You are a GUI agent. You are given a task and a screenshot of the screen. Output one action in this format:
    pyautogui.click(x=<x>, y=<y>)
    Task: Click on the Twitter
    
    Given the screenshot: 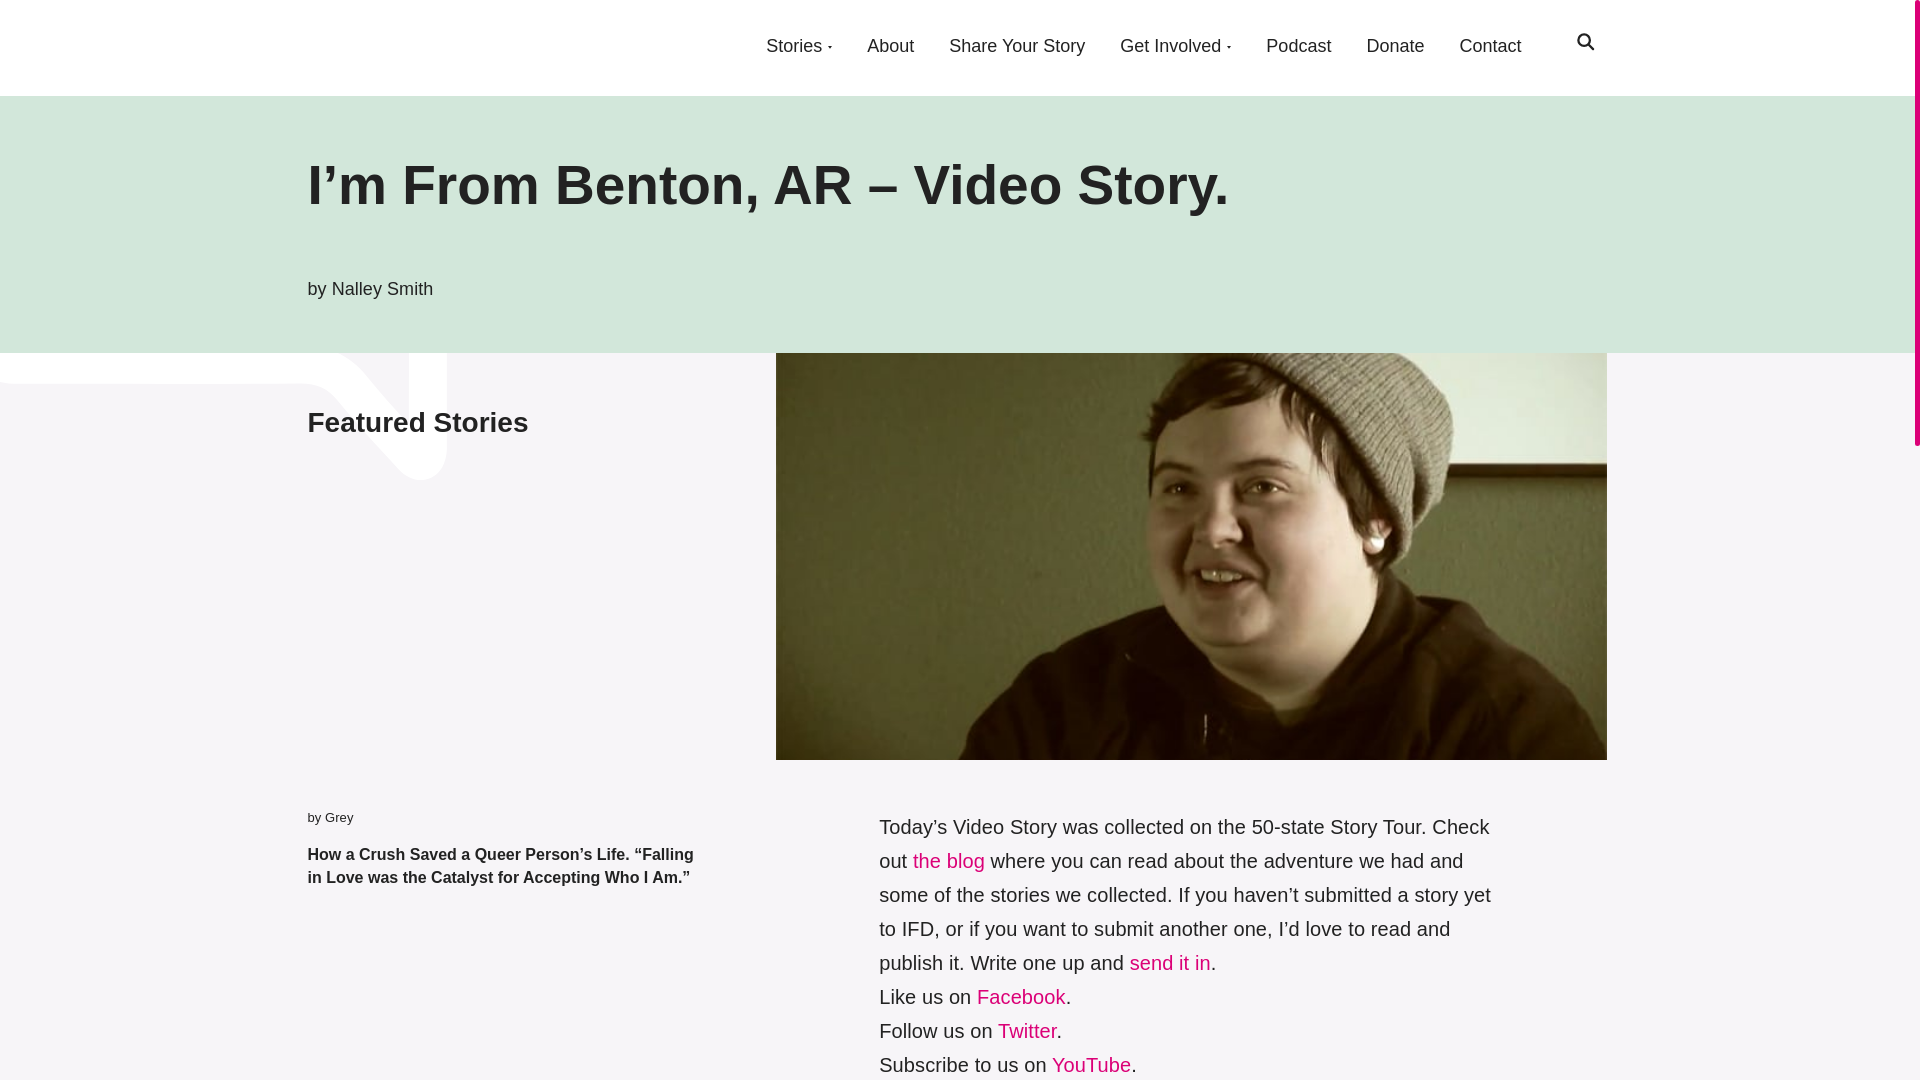 What is the action you would take?
    pyautogui.click(x=1028, y=1030)
    